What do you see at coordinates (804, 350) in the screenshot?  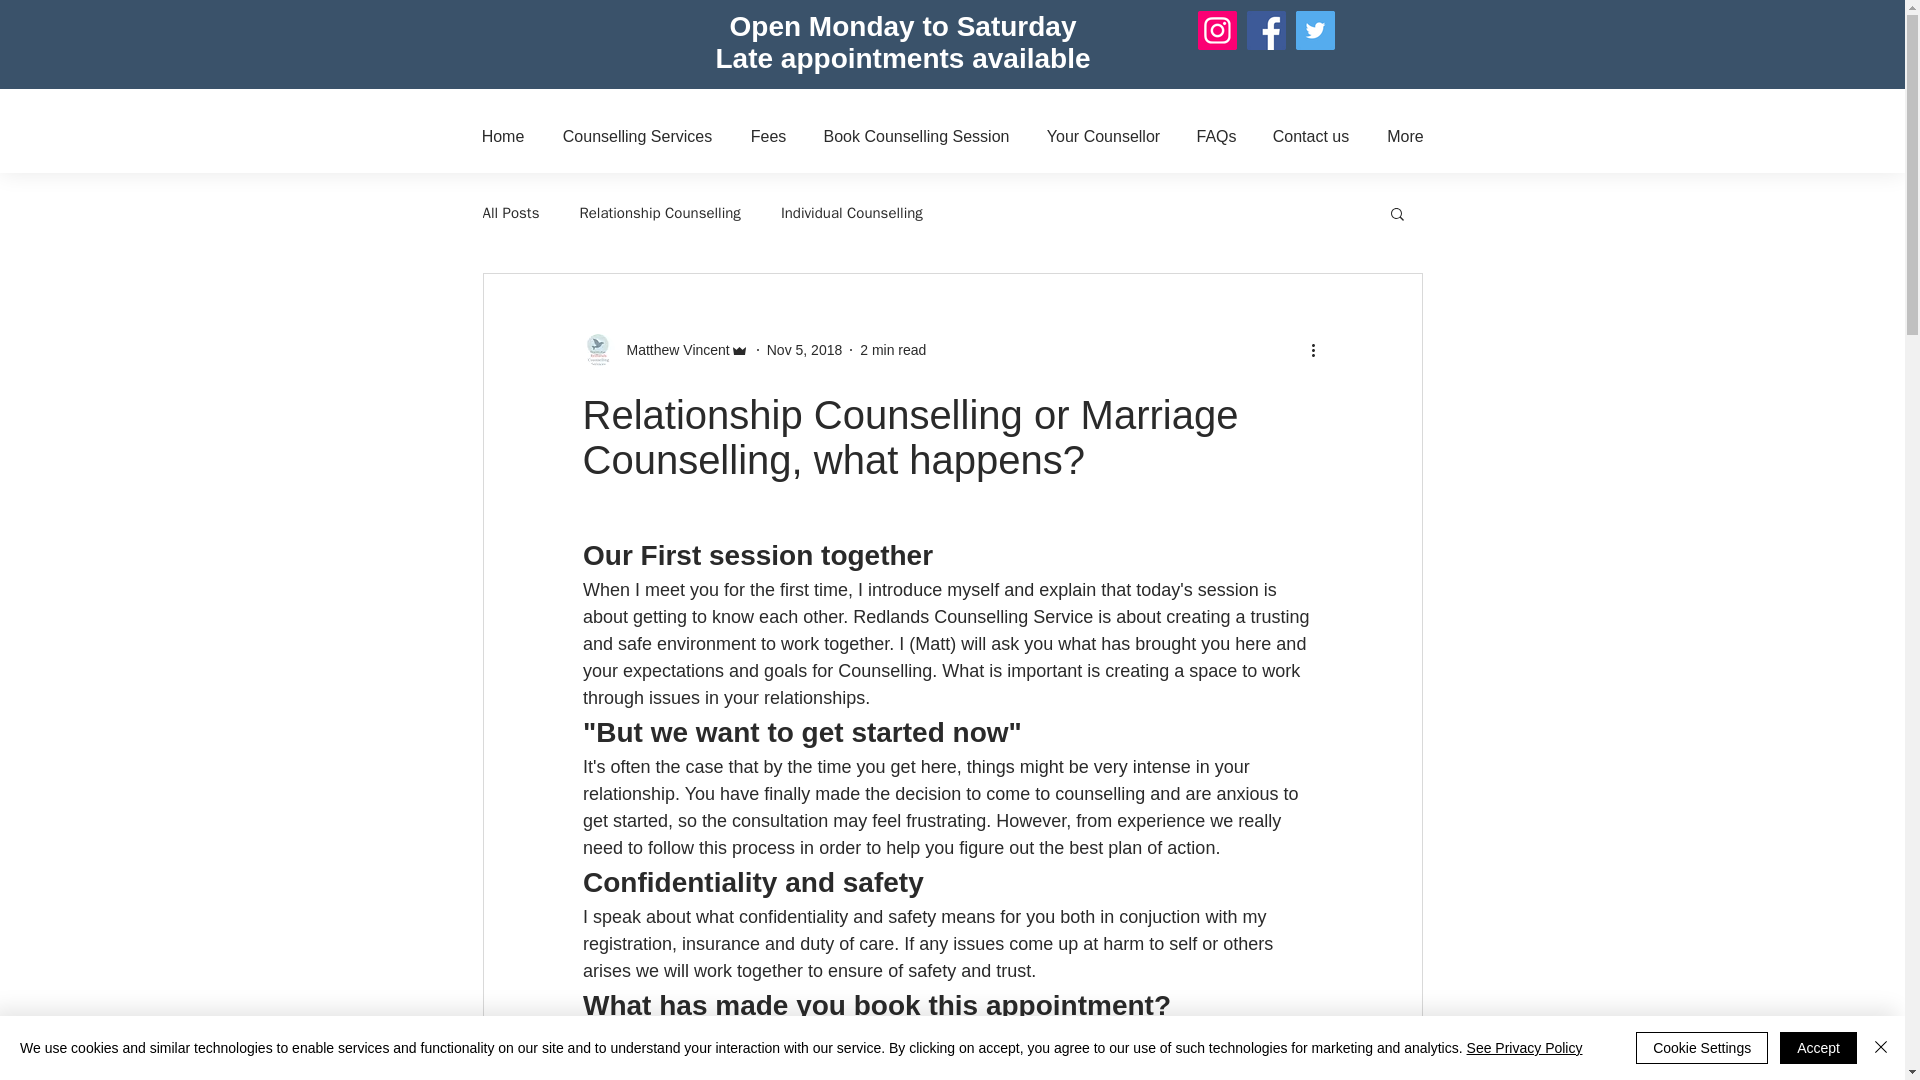 I see `Nov 5, 2018` at bounding box center [804, 350].